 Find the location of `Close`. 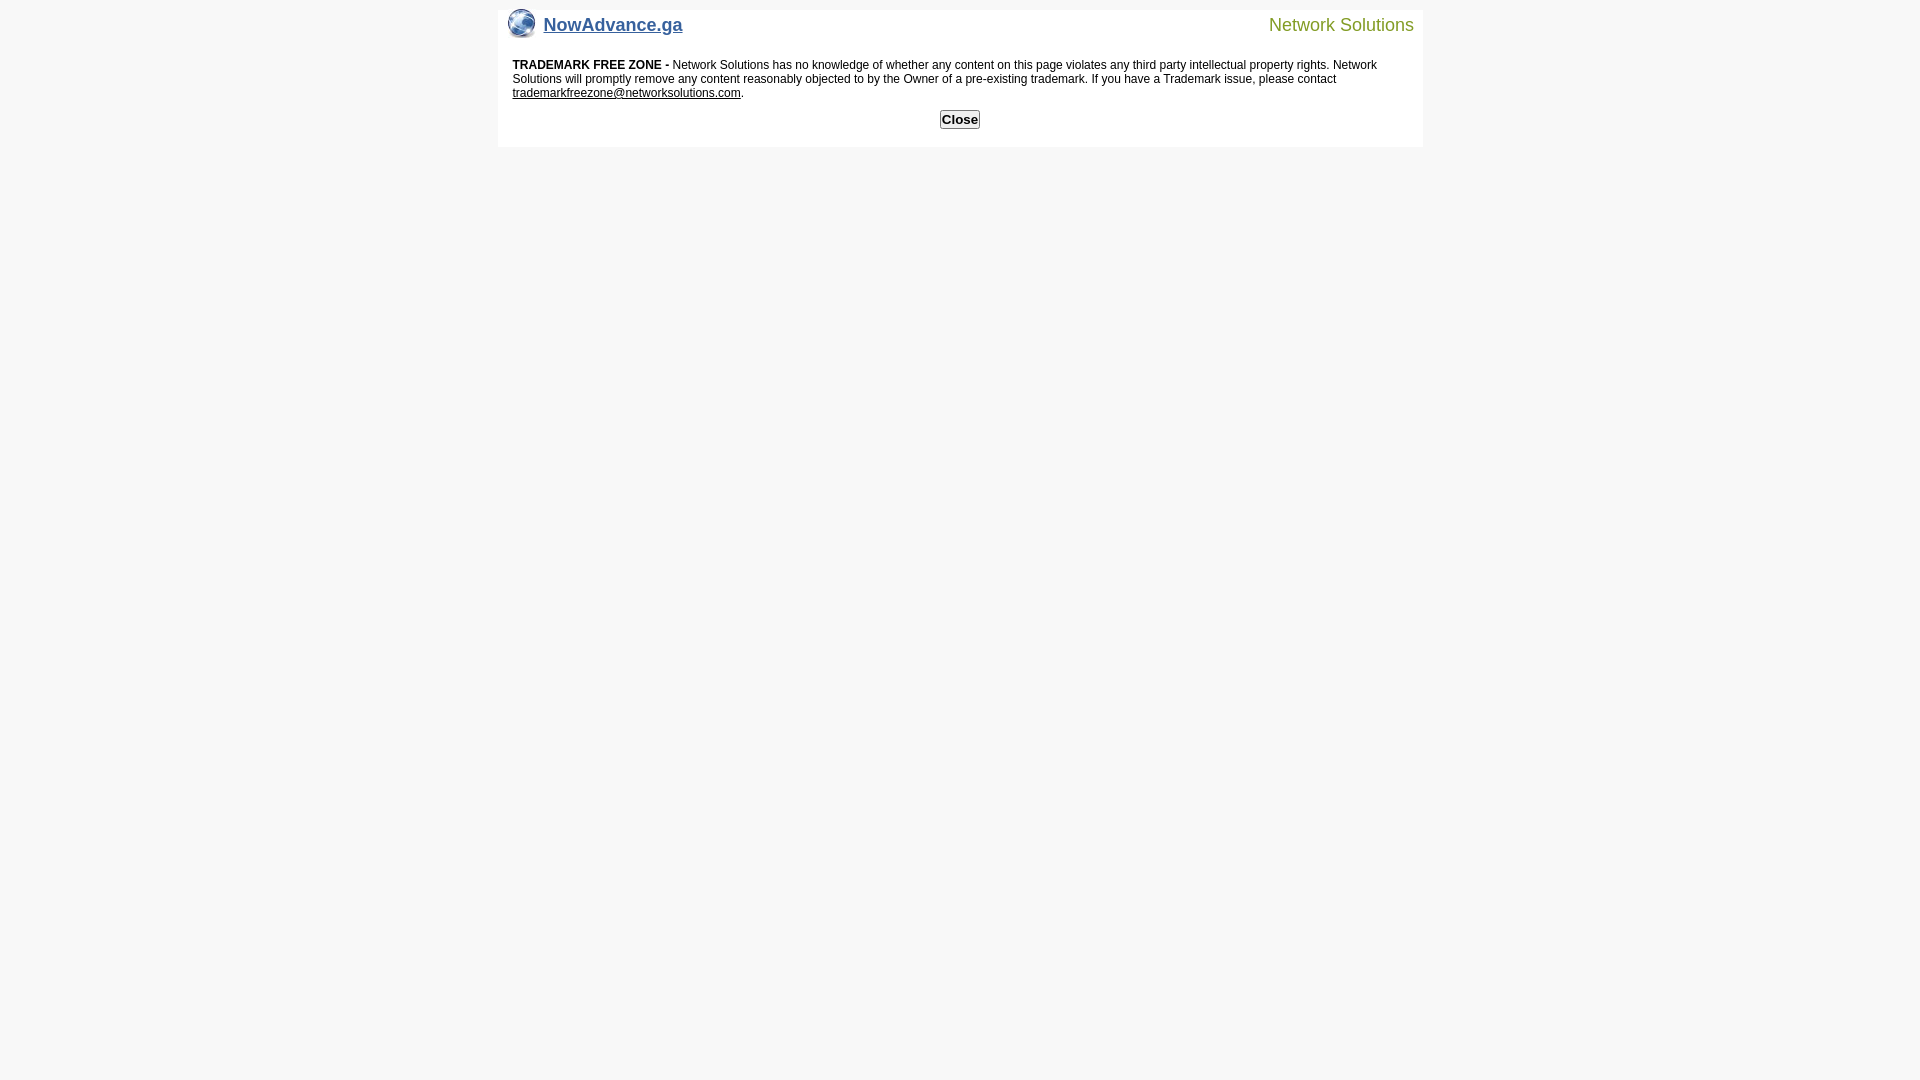

Close is located at coordinates (960, 120).